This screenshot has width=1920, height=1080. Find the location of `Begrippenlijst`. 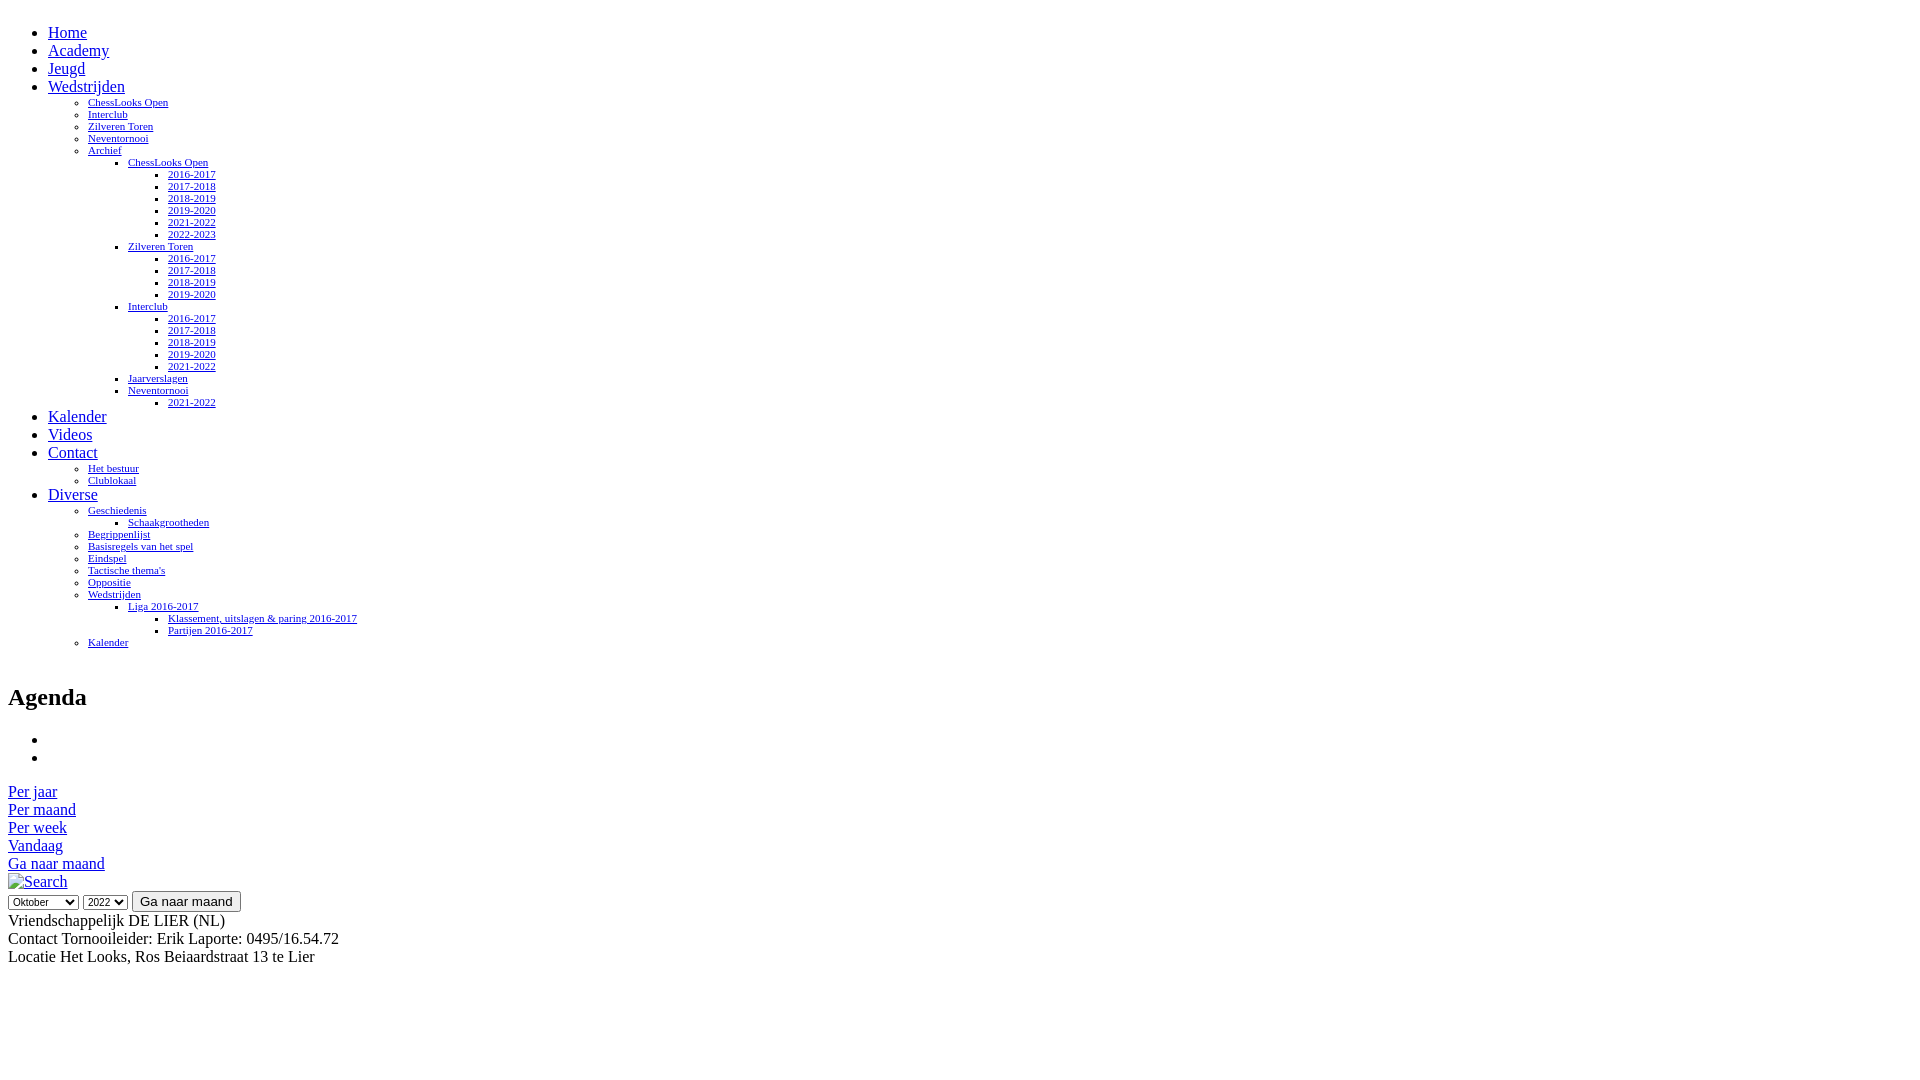

Begrippenlijst is located at coordinates (119, 534).